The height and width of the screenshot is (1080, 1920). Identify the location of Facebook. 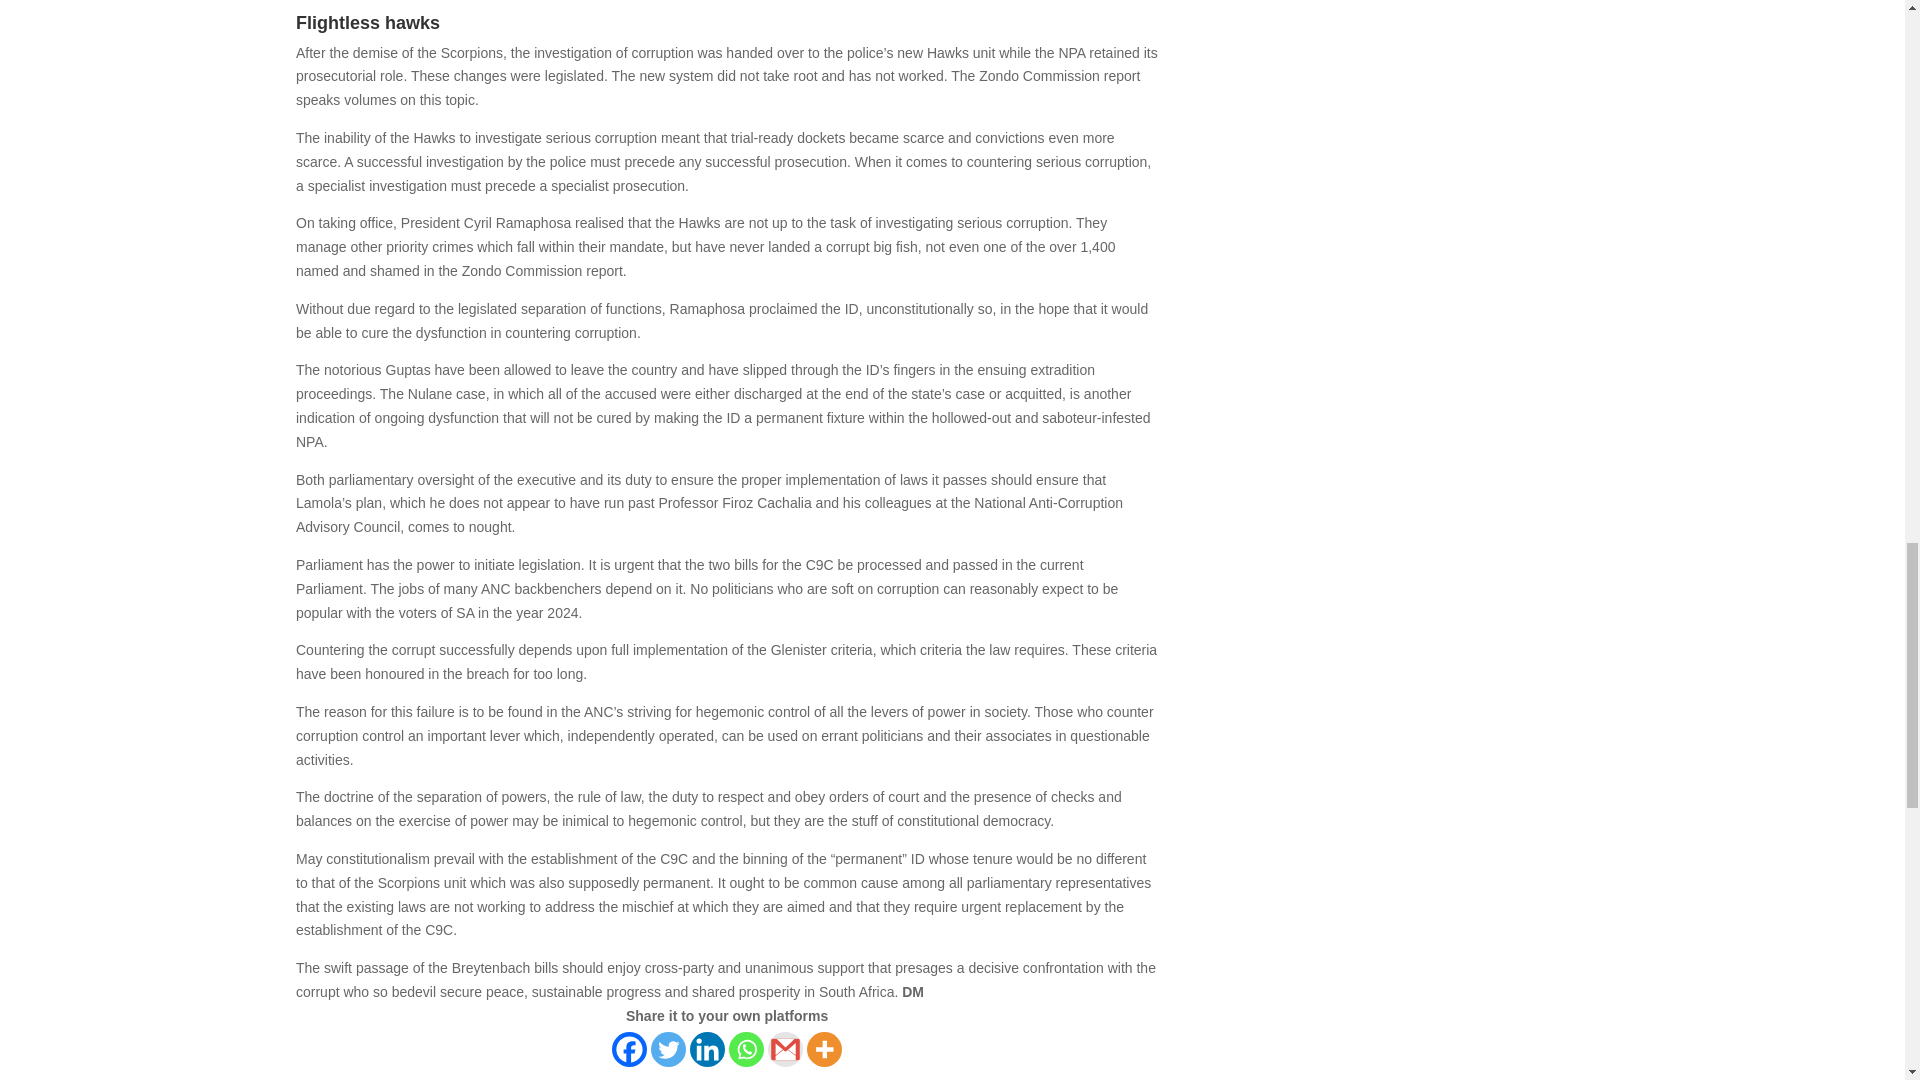
(630, 1050).